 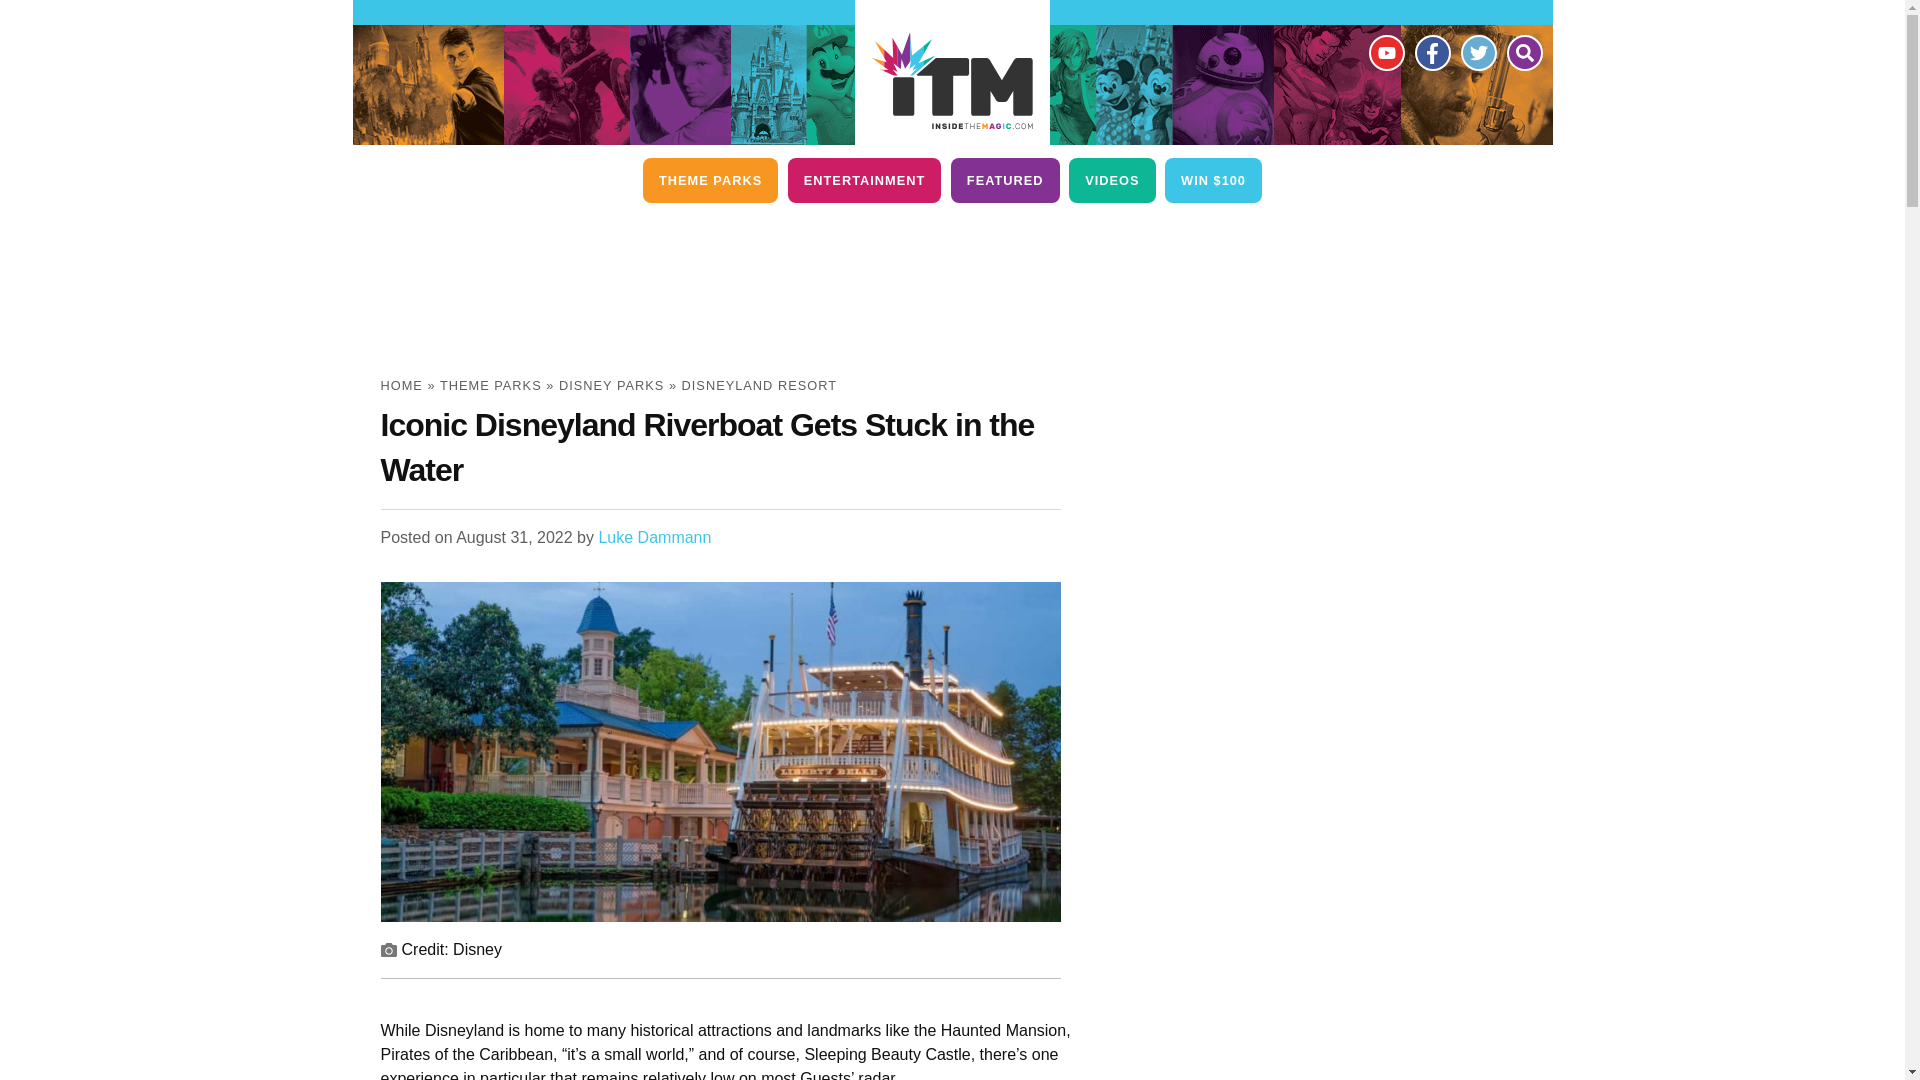 I want to click on Facebook, so click(x=1431, y=52).